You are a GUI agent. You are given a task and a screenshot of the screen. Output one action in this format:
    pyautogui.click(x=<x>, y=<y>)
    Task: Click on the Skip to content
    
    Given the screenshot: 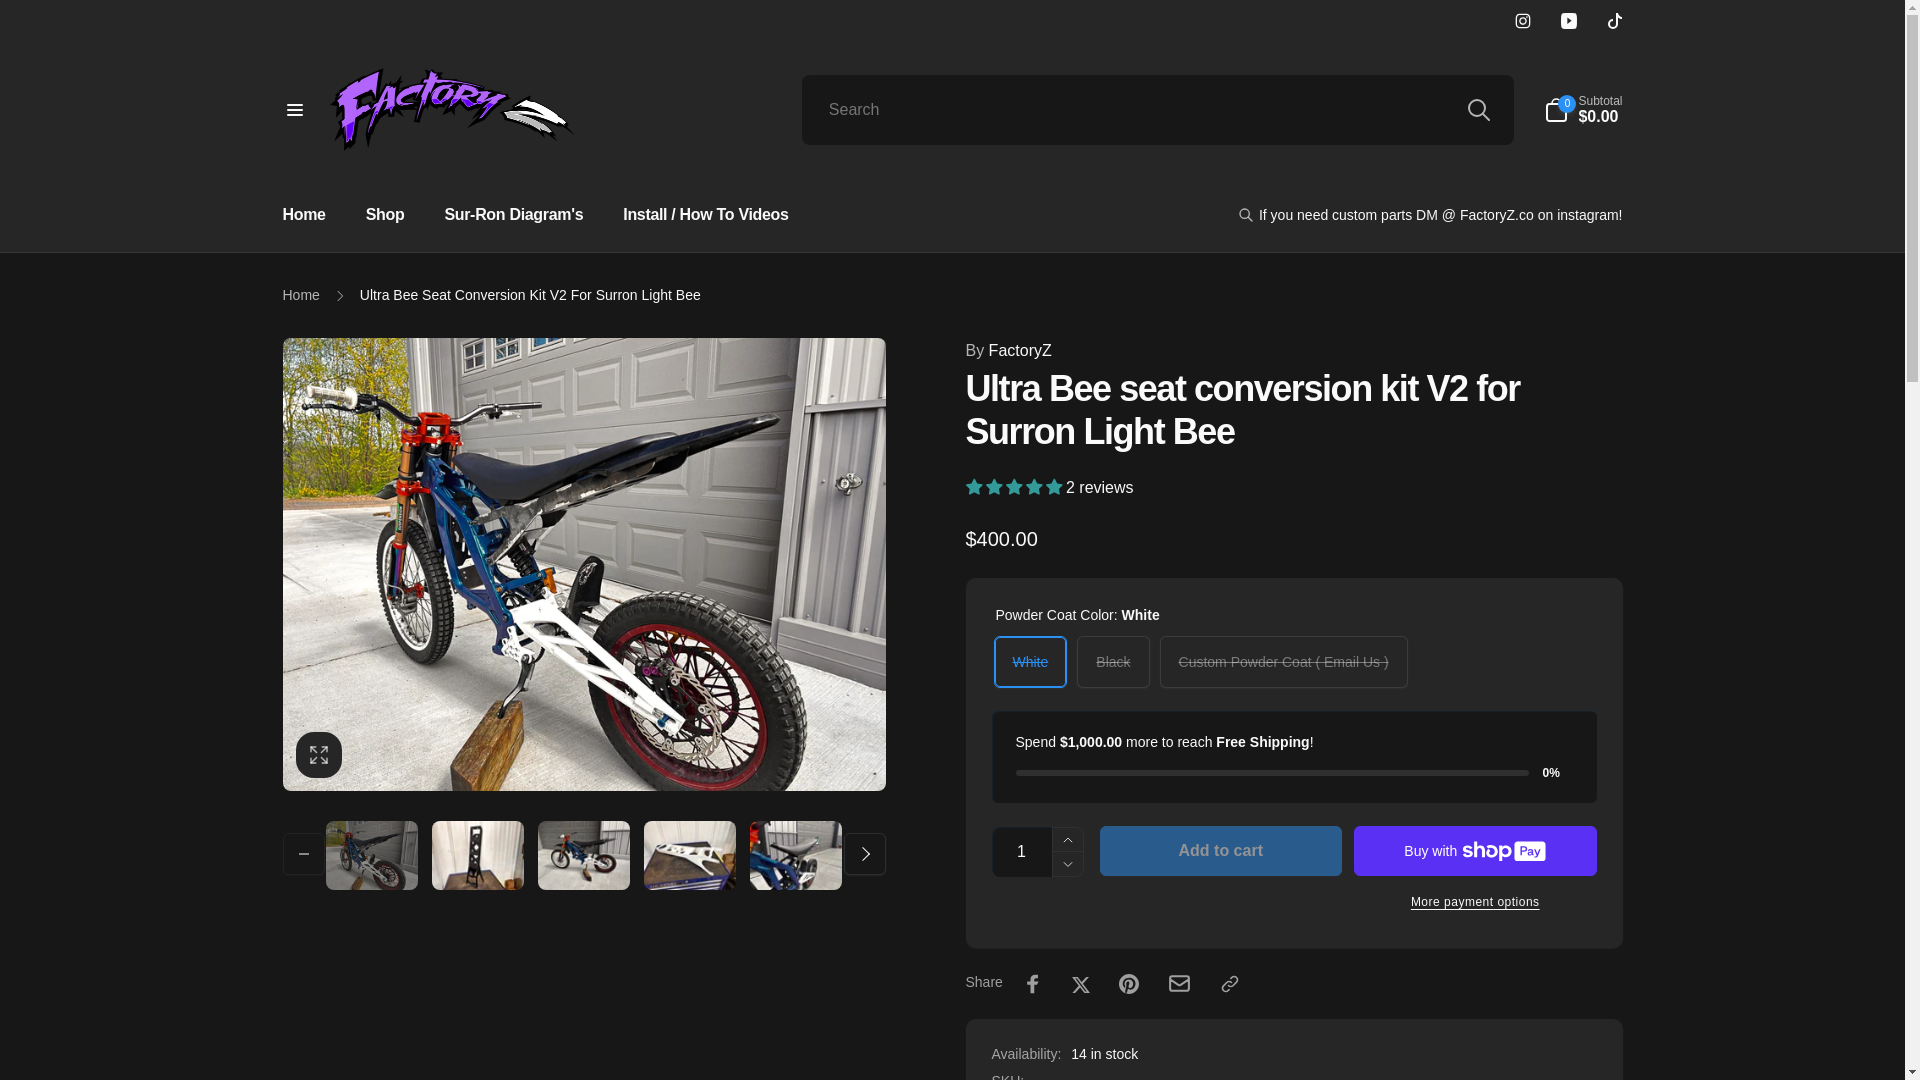 What is the action you would take?
    pyautogui.click(x=32, y=21)
    